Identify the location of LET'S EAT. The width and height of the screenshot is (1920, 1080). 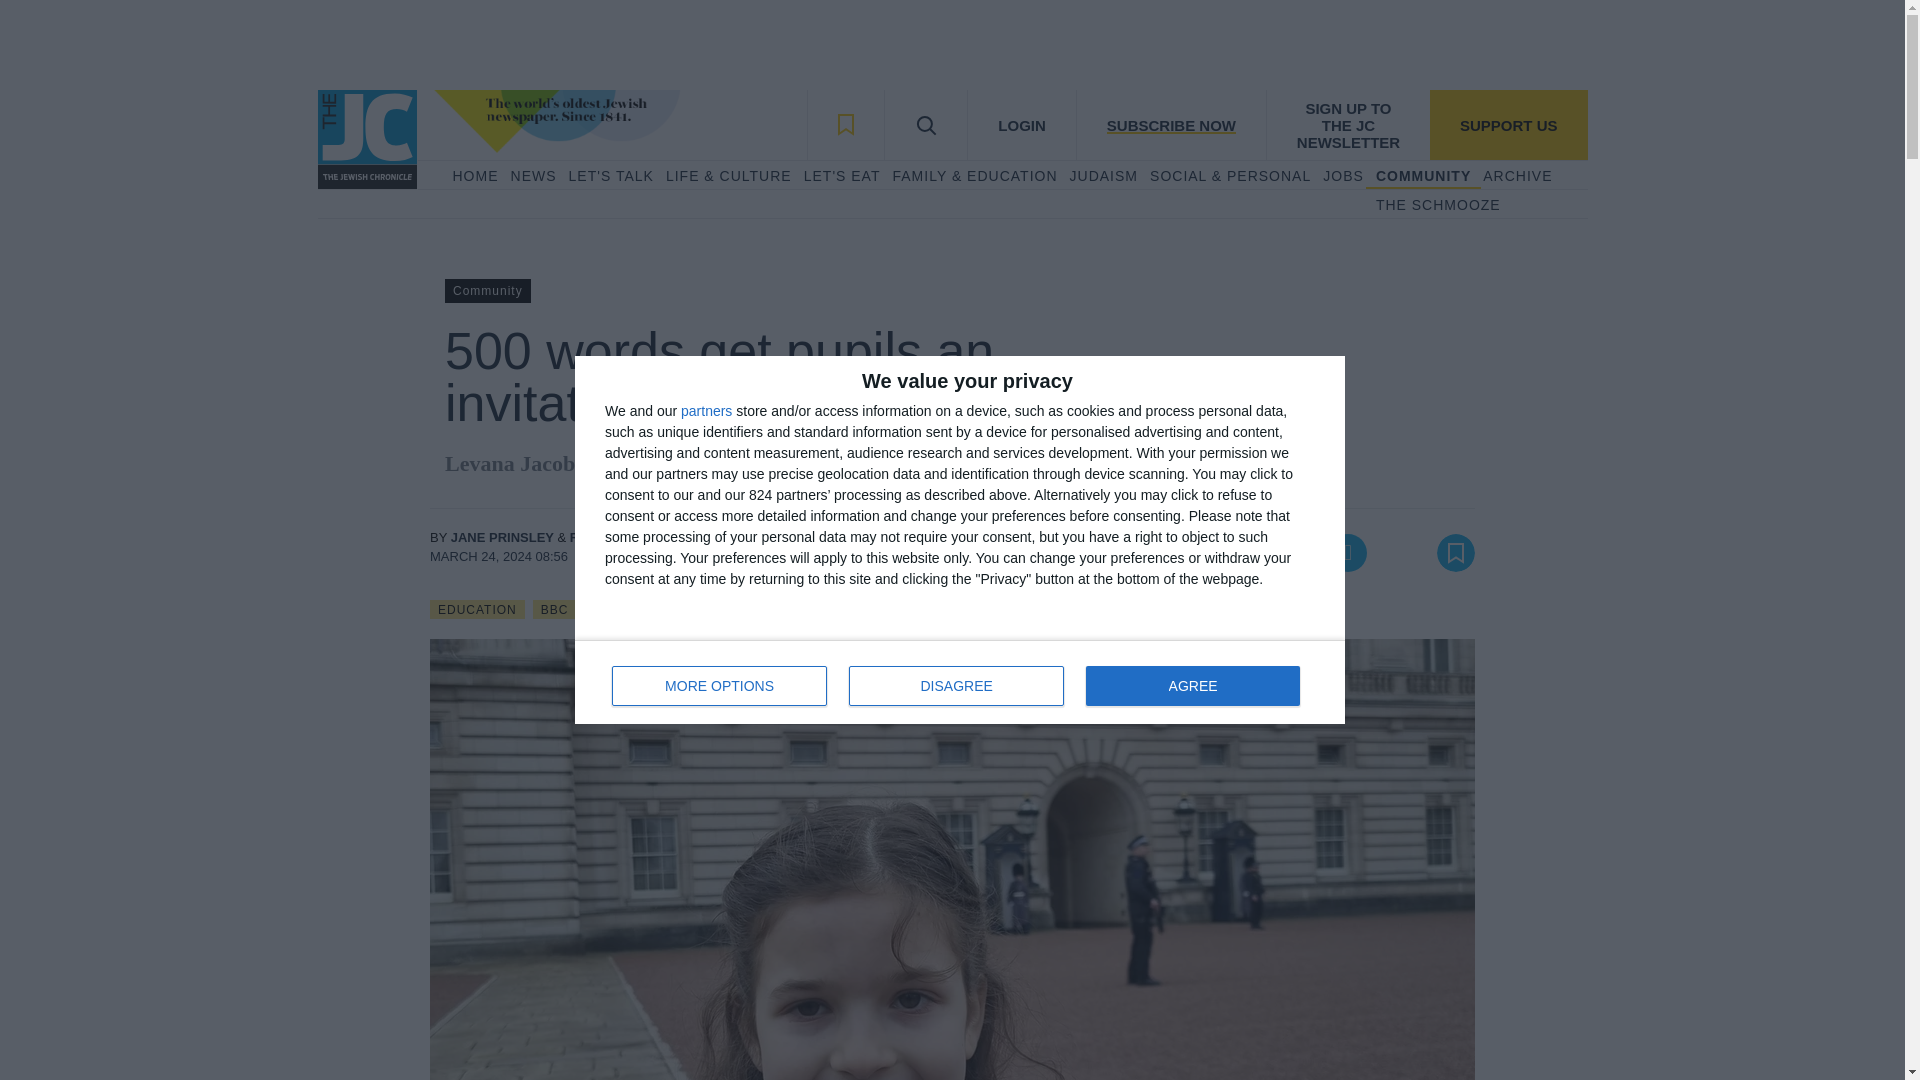
(1342, 176).